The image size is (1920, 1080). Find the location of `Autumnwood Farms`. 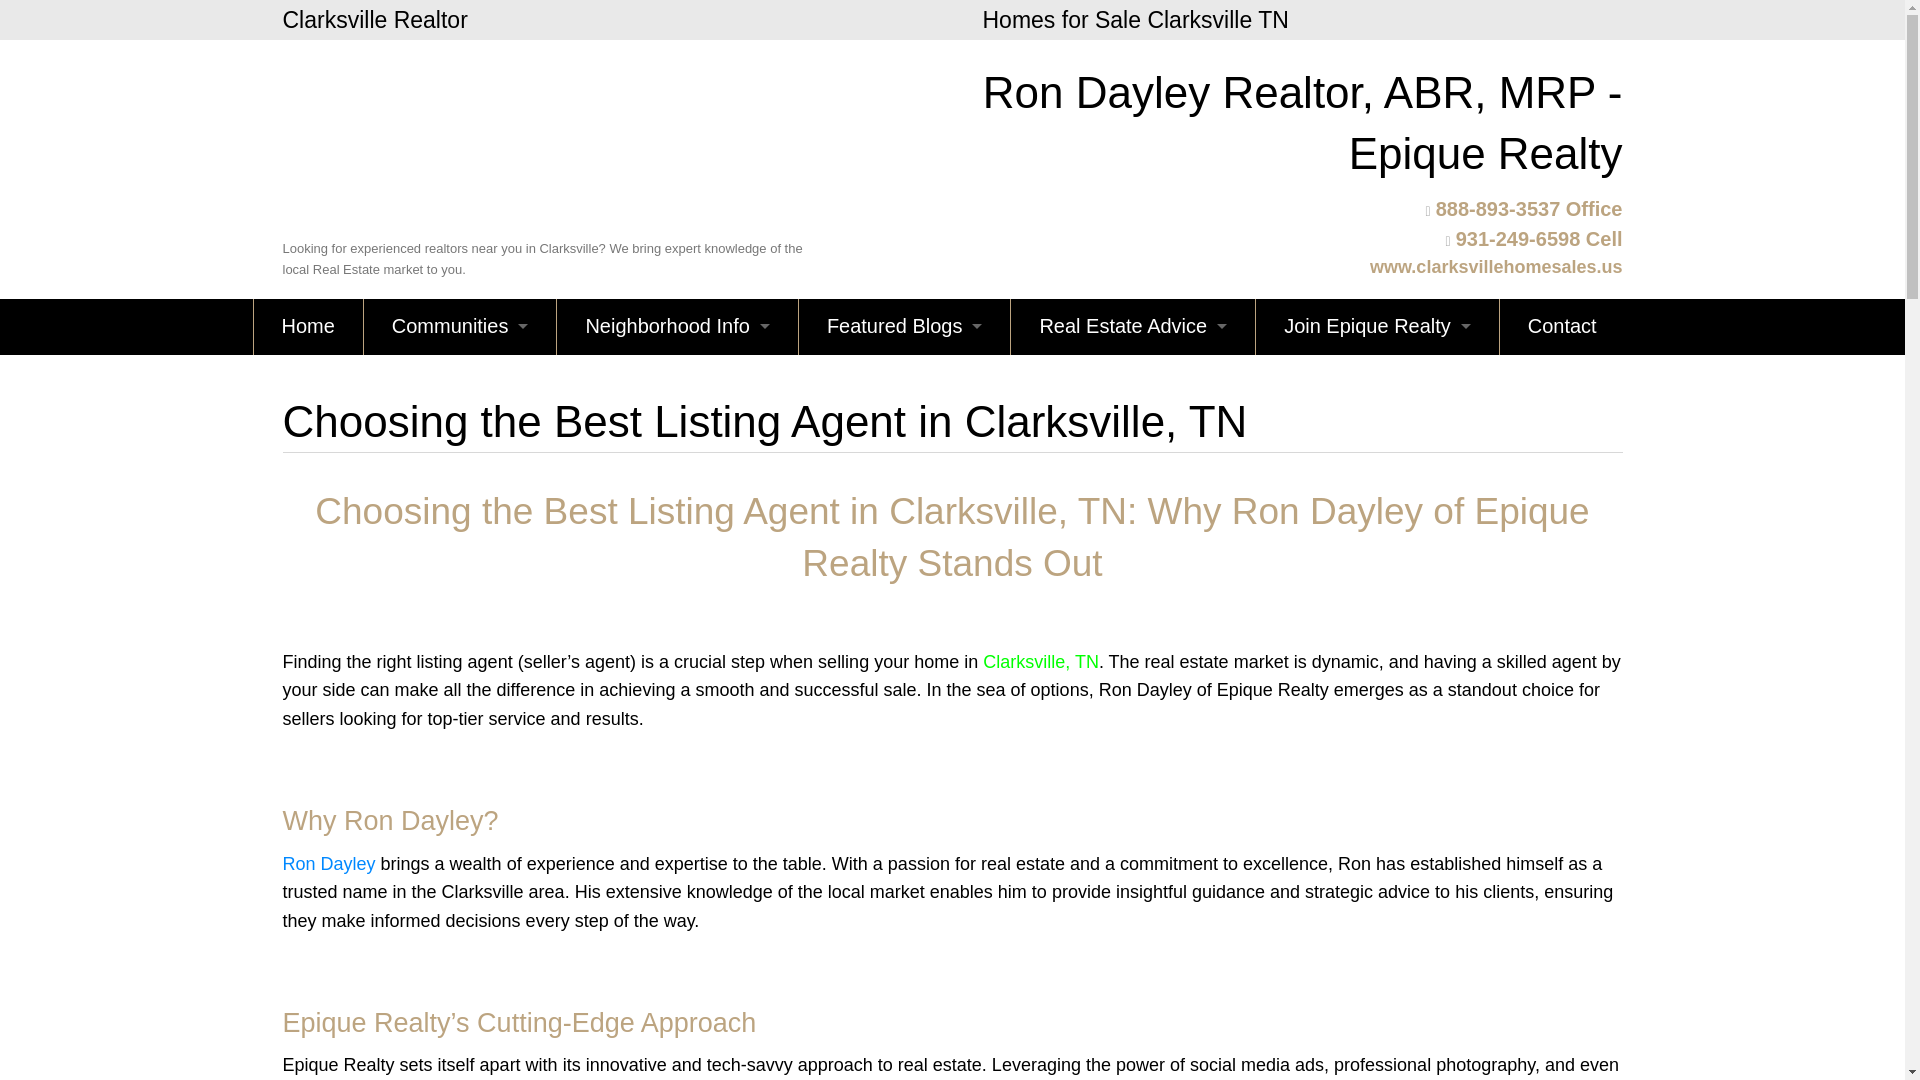

Autumnwood Farms is located at coordinates (460, 550).